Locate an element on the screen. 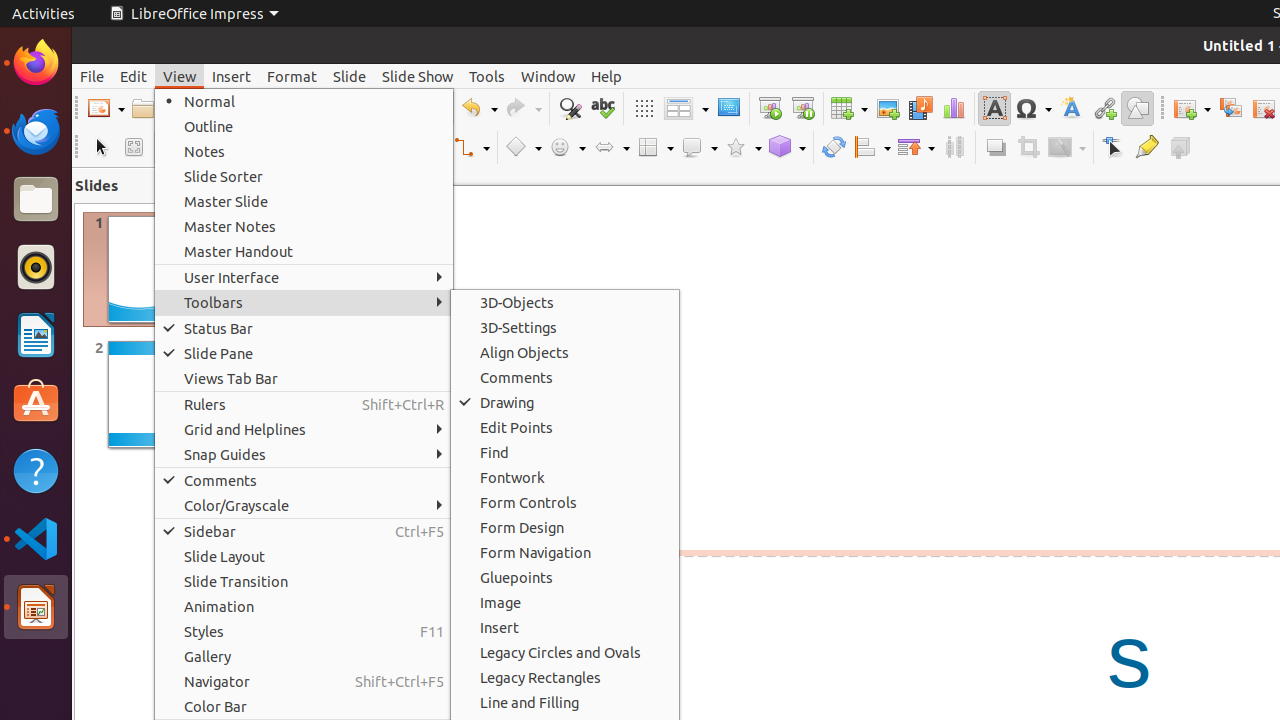 The width and height of the screenshot is (1280, 720). Grid and Helplines is located at coordinates (304, 430).